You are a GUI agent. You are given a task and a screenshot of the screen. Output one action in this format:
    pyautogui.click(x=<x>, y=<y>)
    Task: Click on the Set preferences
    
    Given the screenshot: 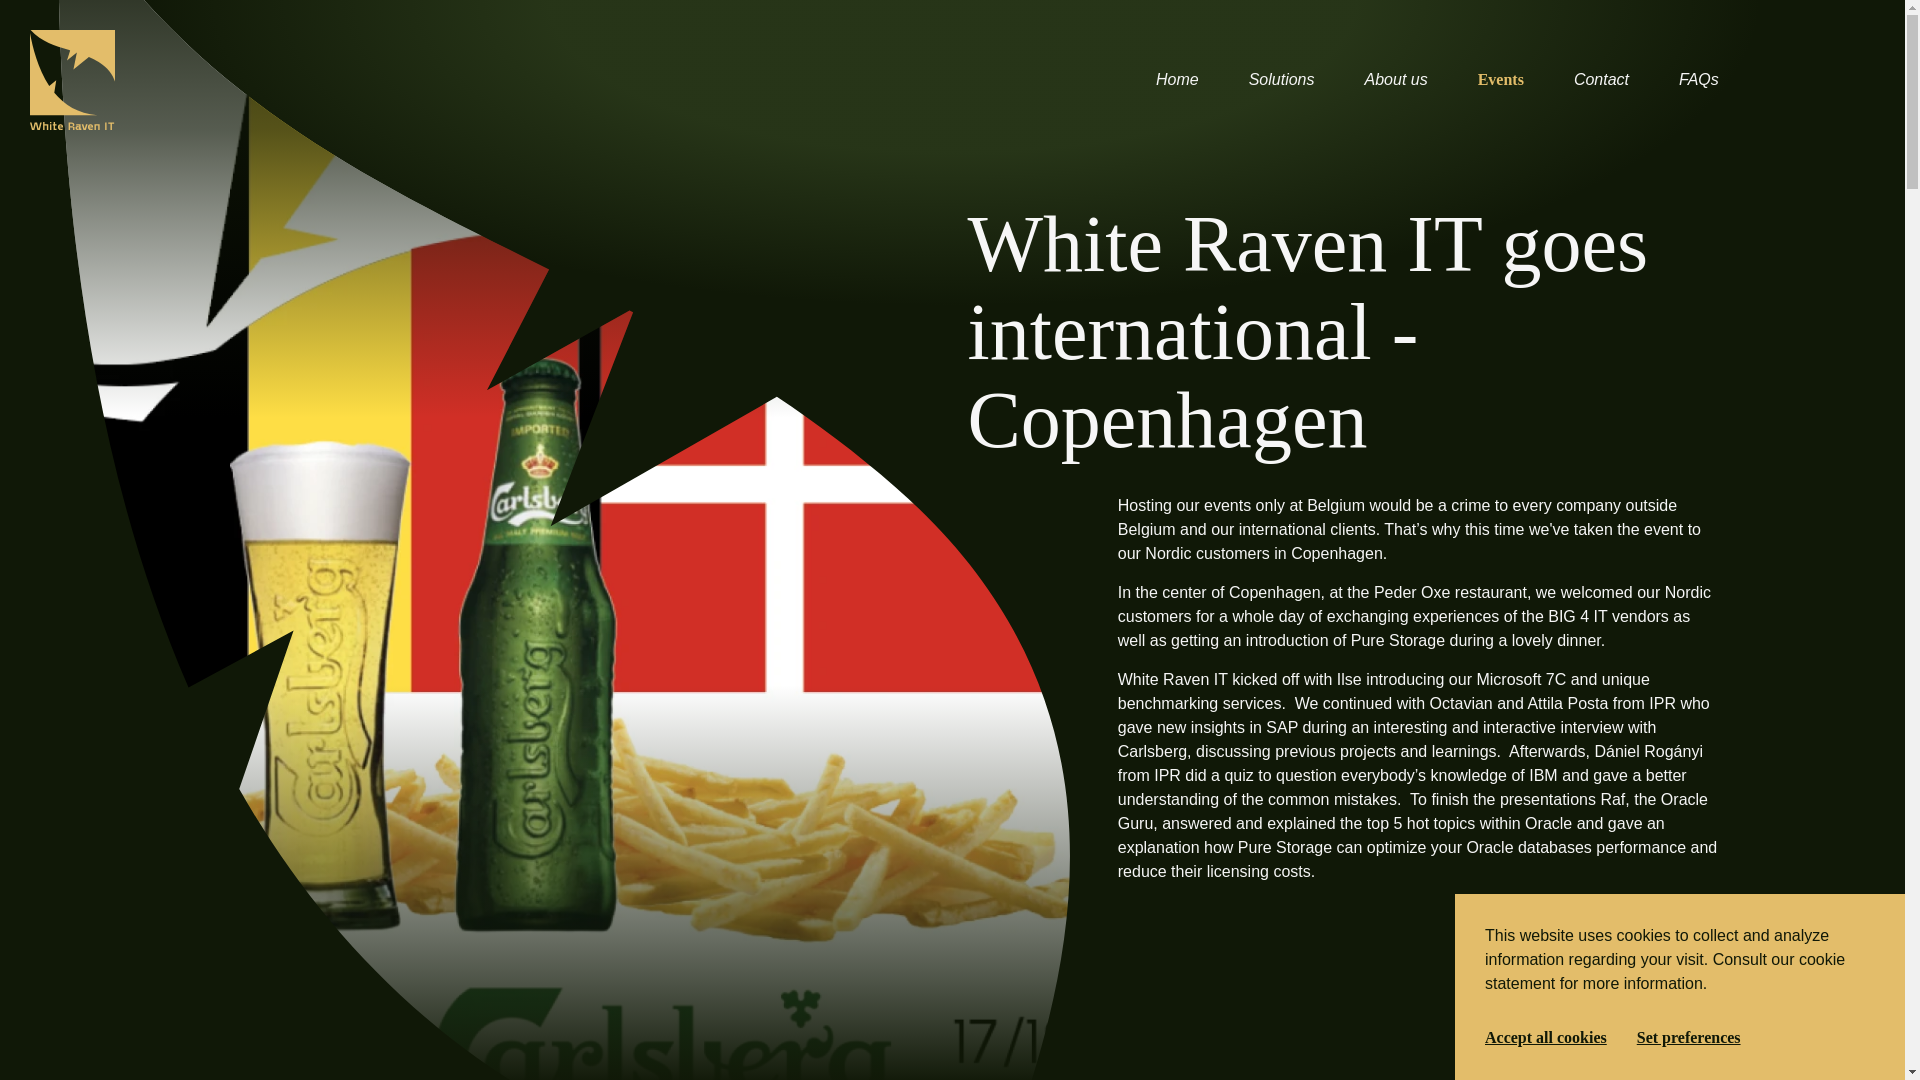 What is the action you would take?
    pyautogui.click(x=1689, y=1038)
    